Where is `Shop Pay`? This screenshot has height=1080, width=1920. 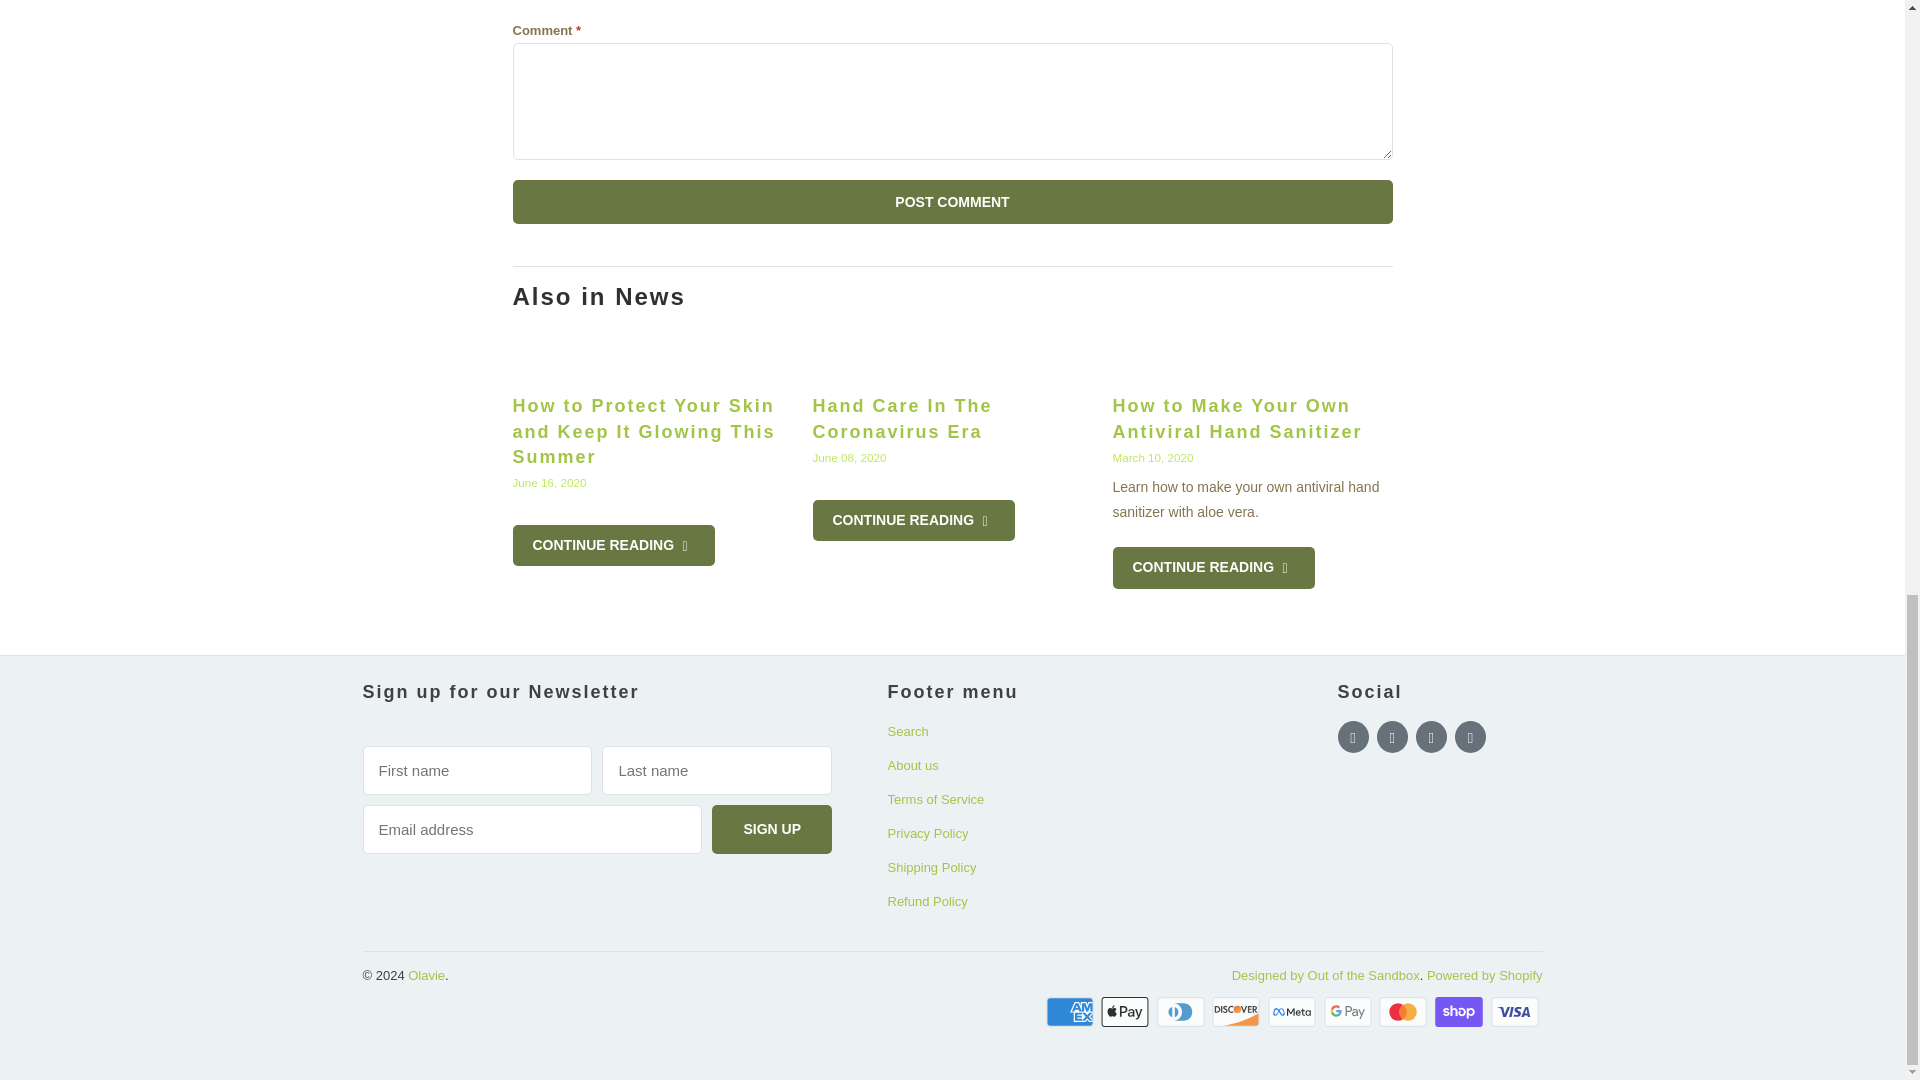
Shop Pay is located at coordinates (1460, 1012).